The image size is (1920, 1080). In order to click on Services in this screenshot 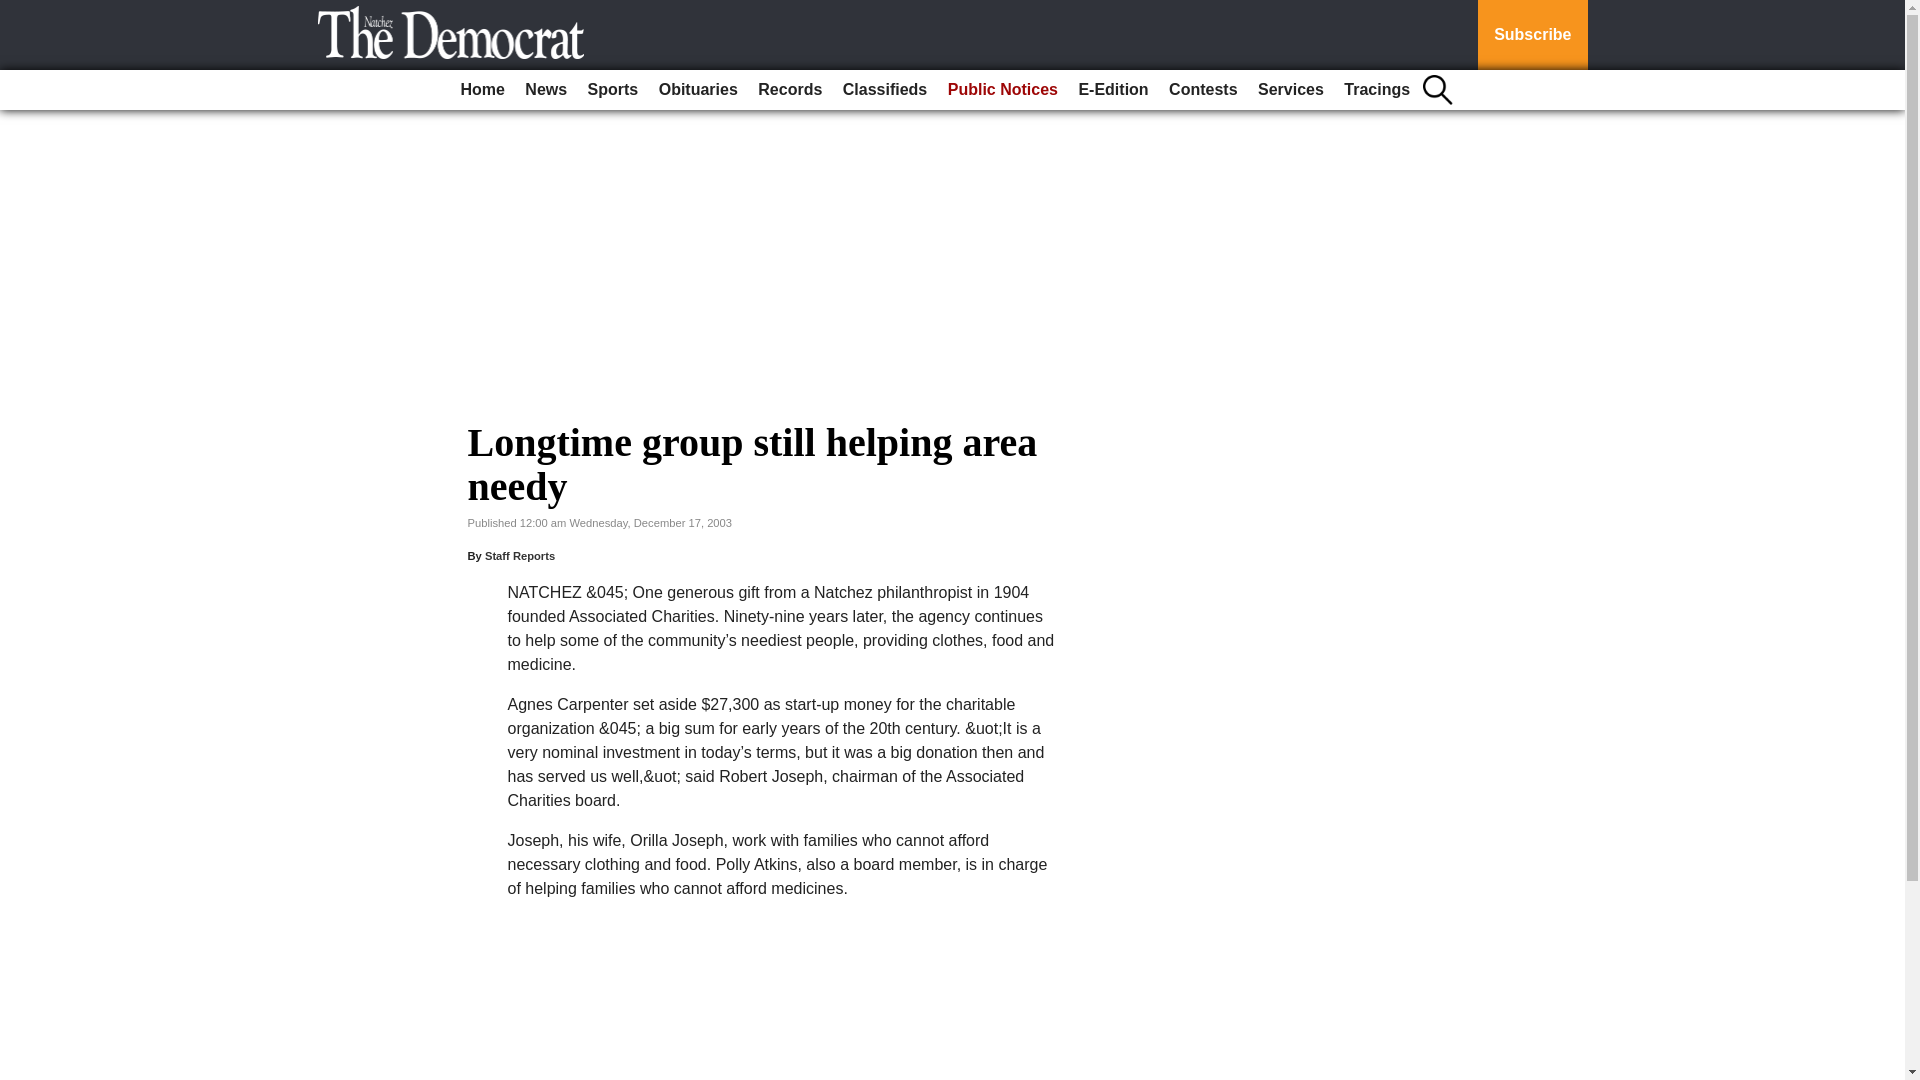, I will do `click(1290, 90)`.